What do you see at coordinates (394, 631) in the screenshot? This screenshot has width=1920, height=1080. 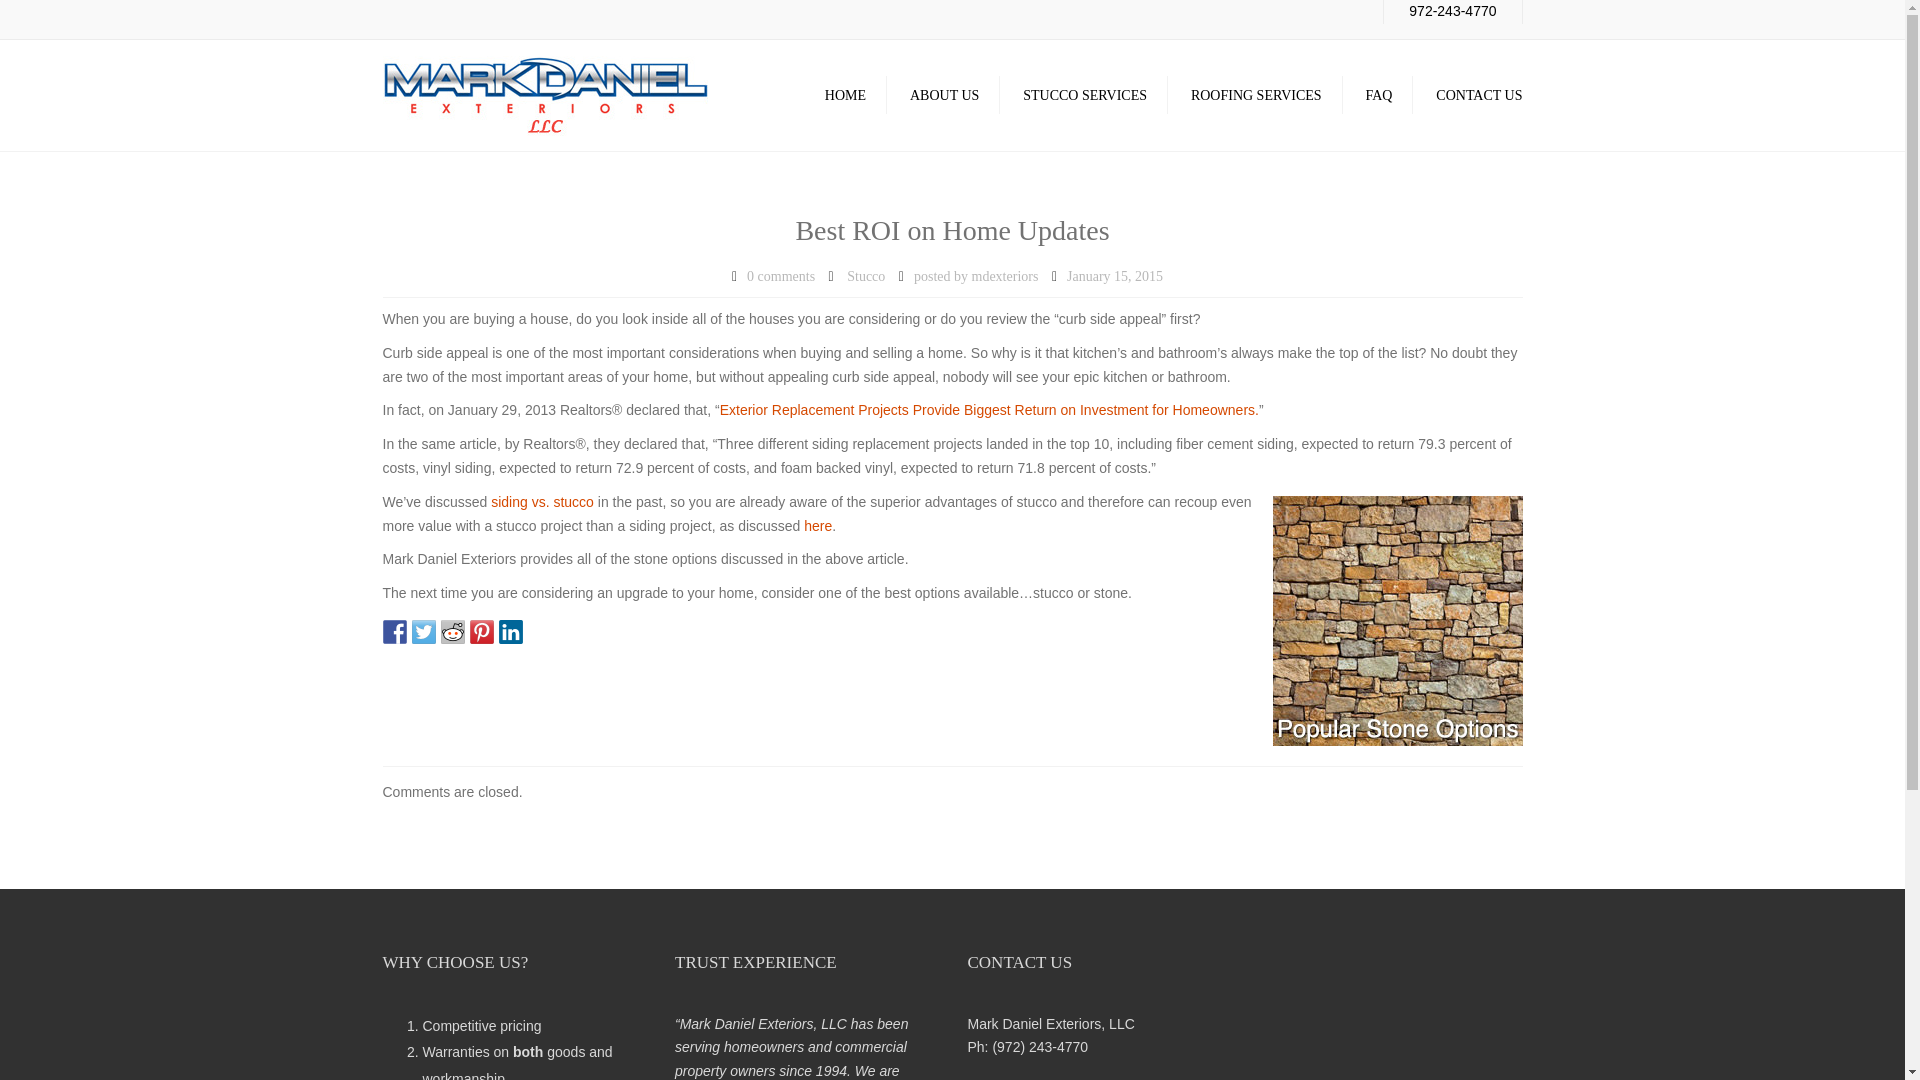 I see `Share on Facebook` at bounding box center [394, 631].